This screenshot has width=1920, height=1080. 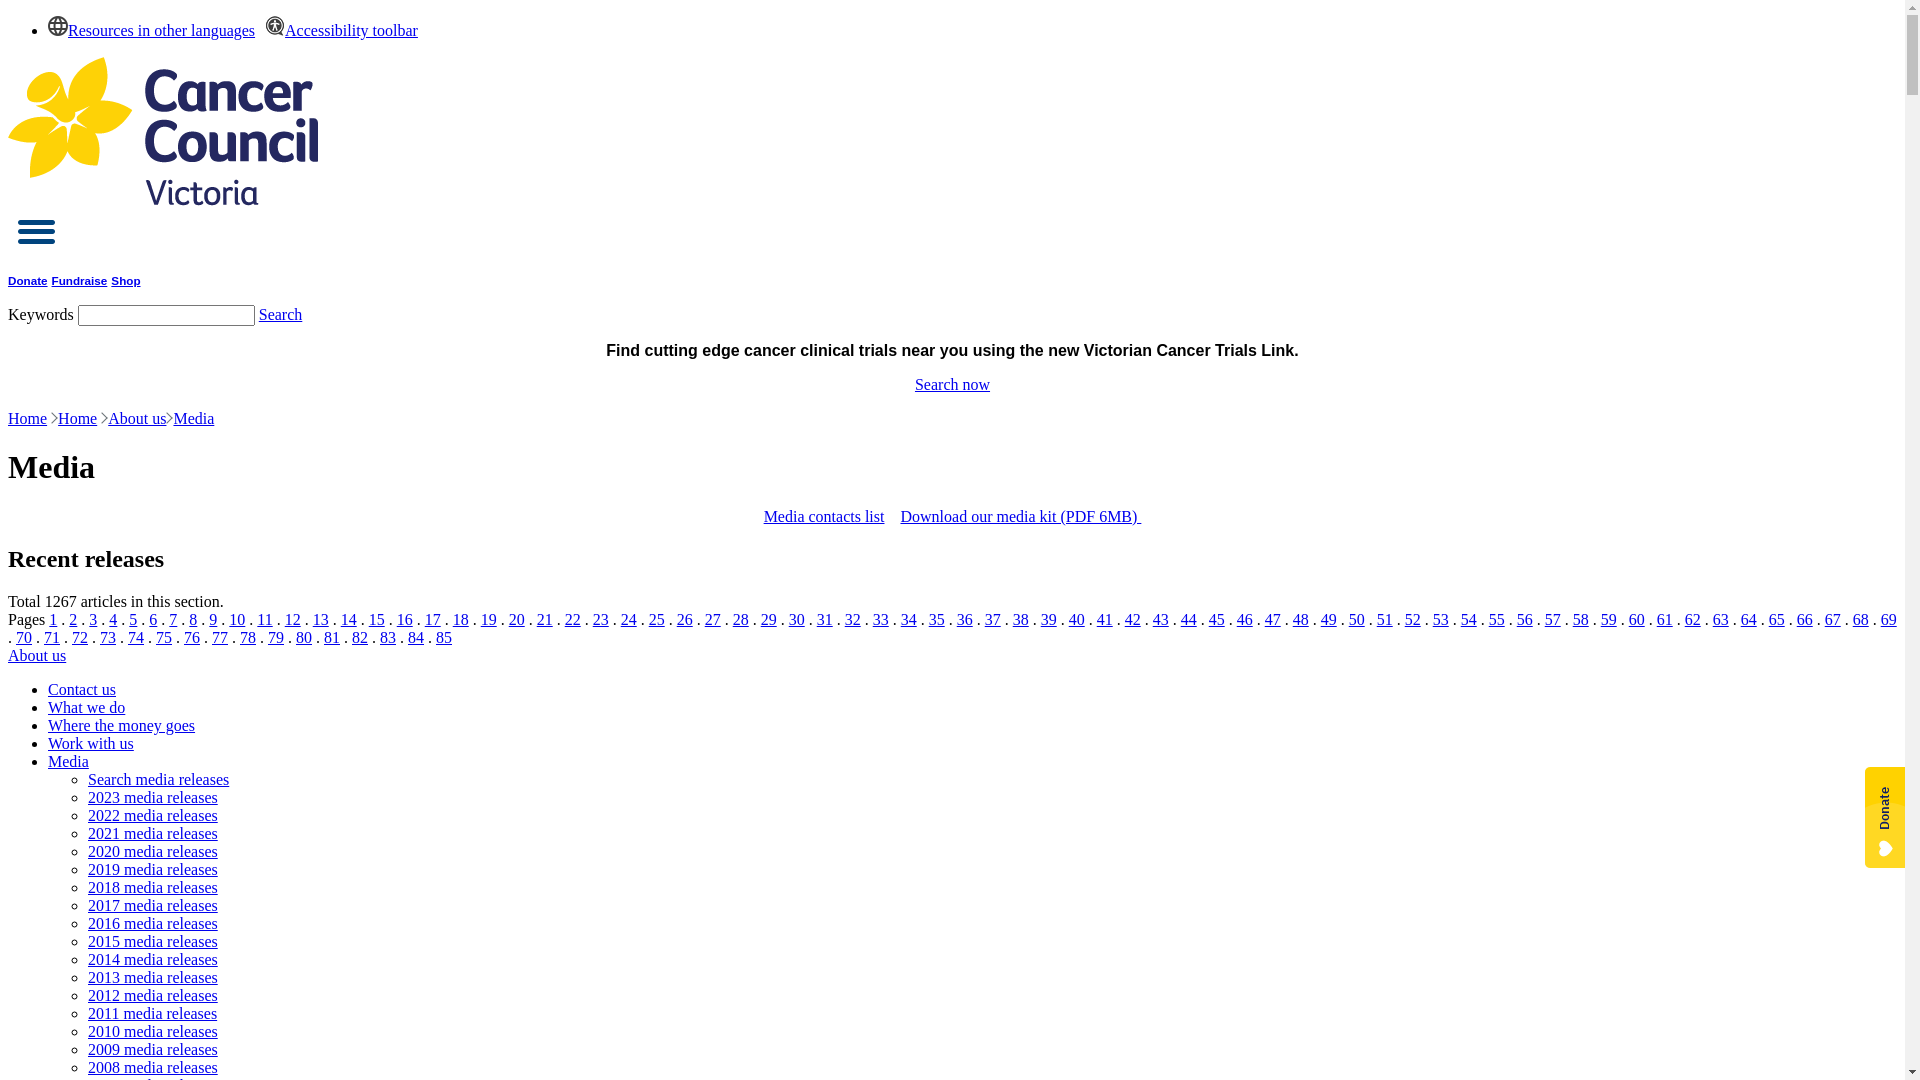 What do you see at coordinates (153, 620) in the screenshot?
I see `6` at bounding box center [153, 620].